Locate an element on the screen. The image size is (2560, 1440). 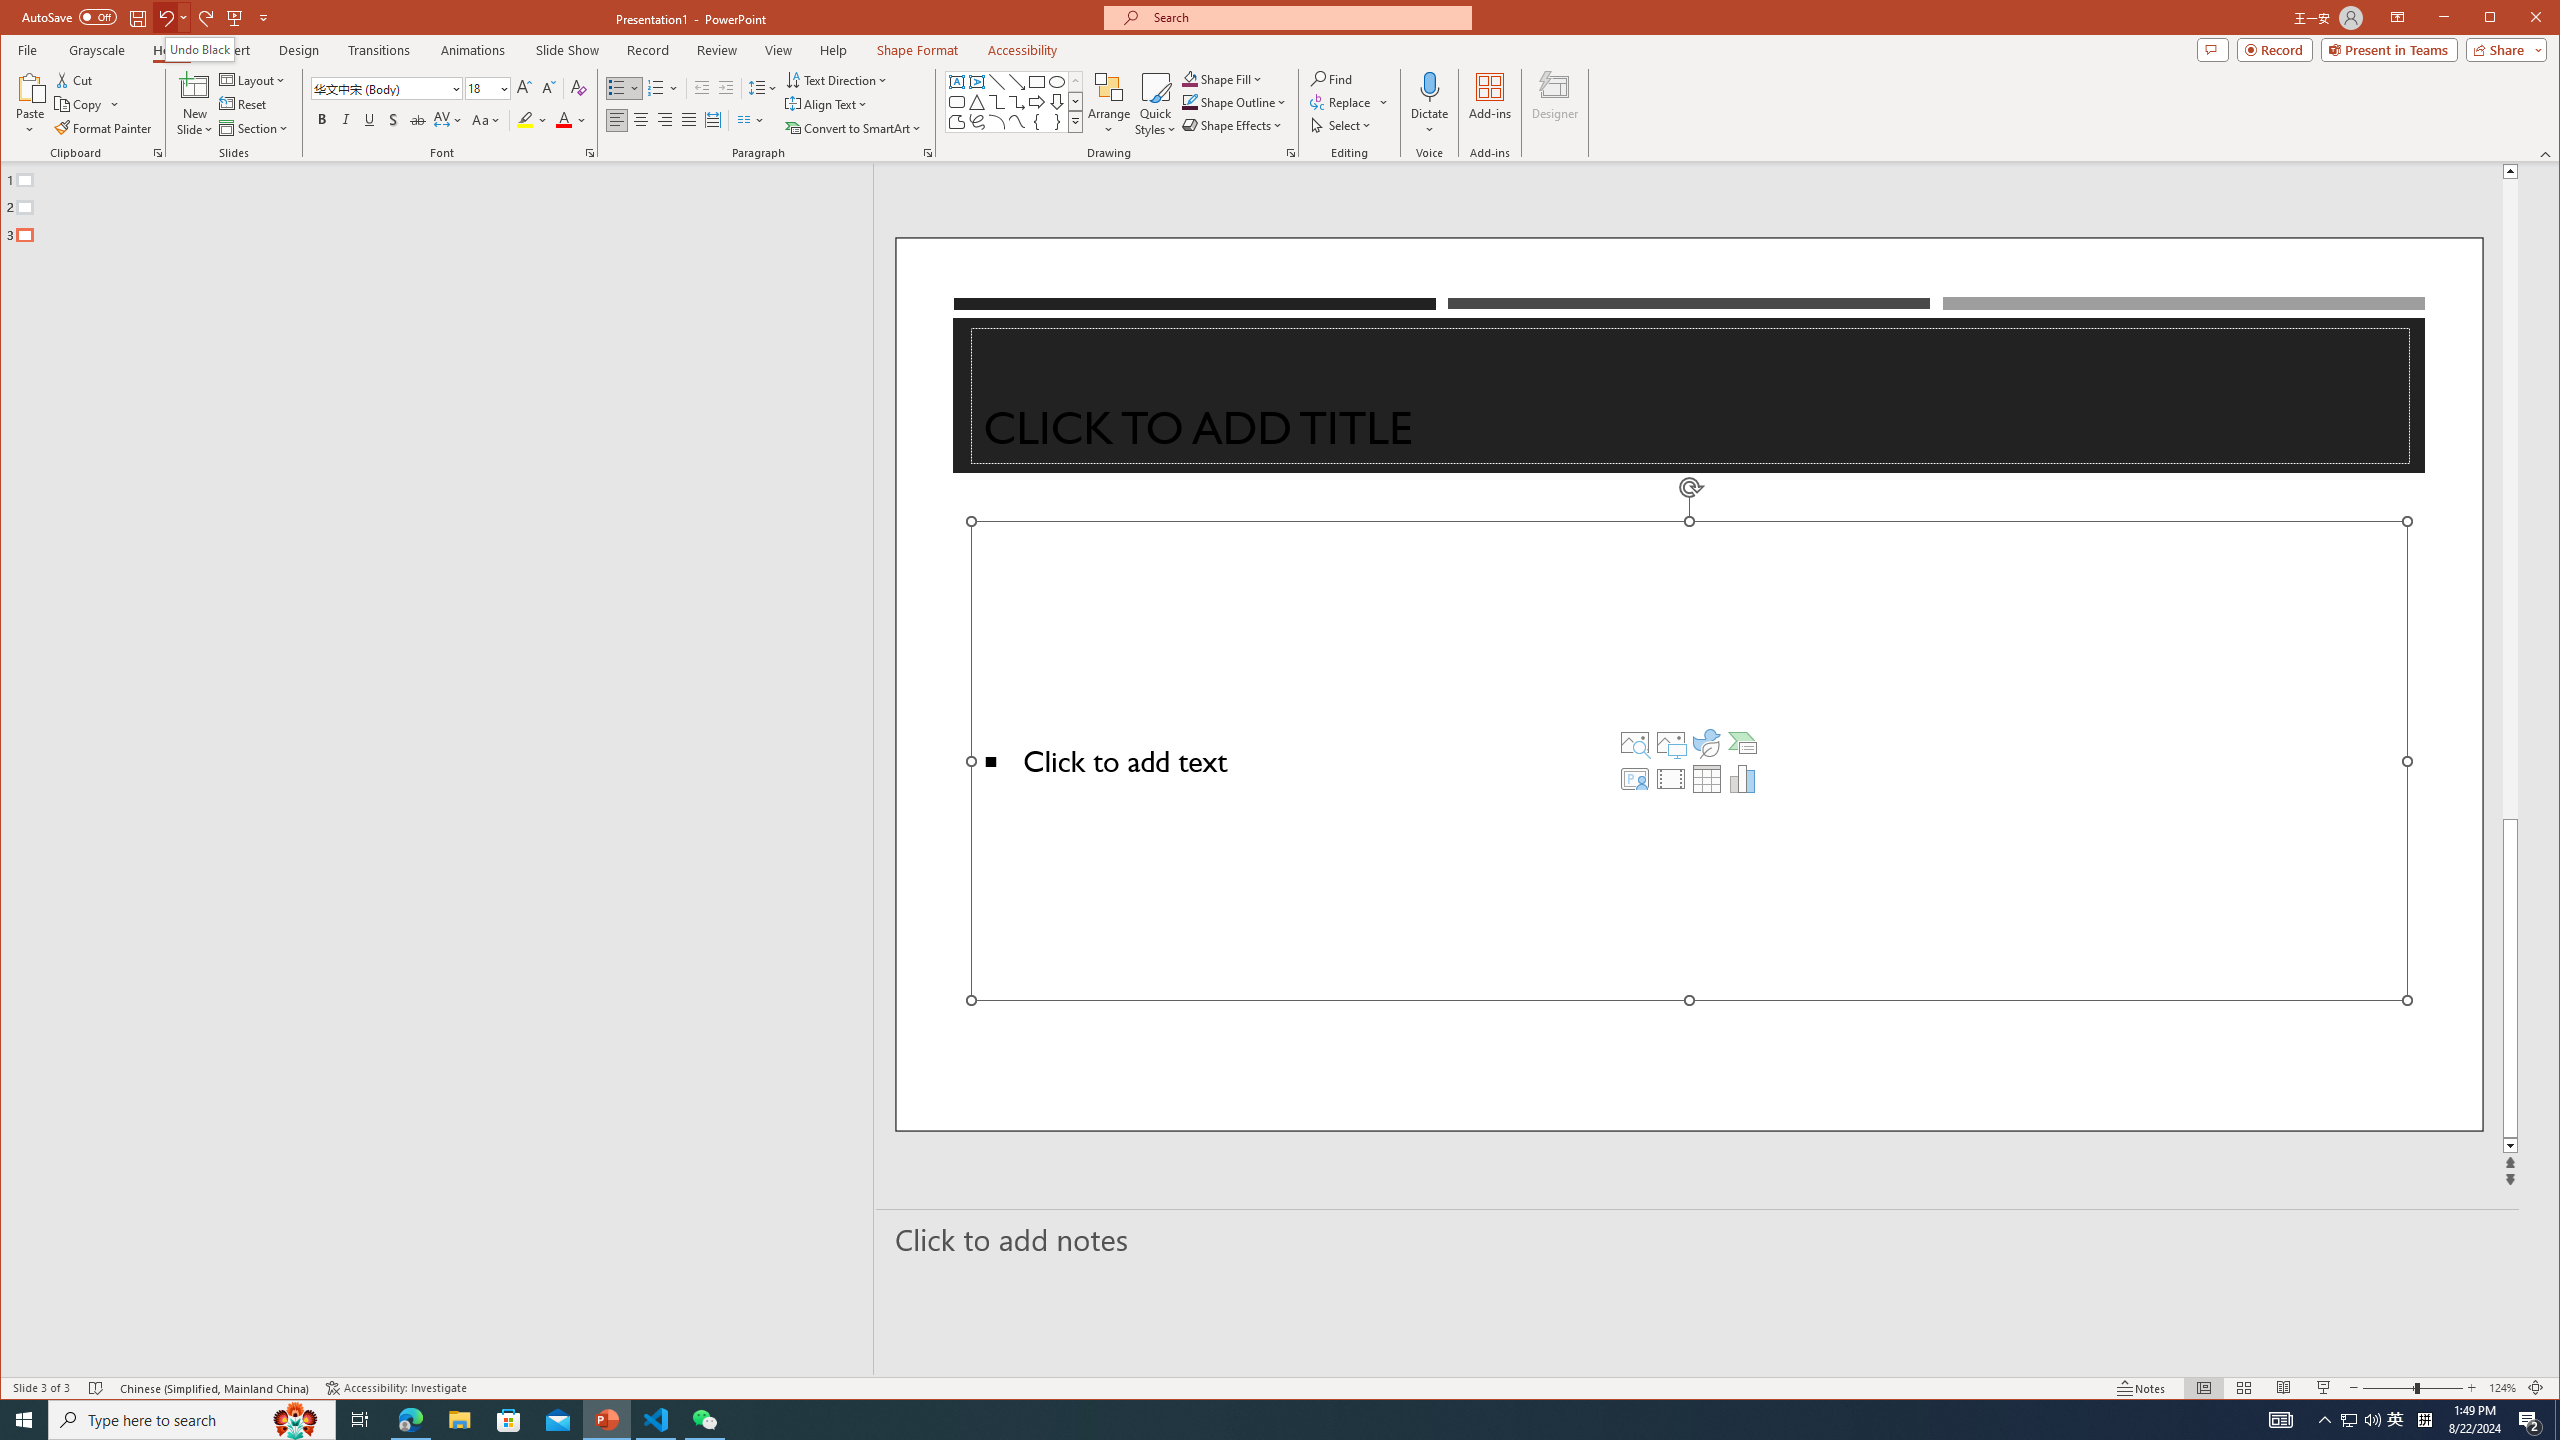
Content Placeholder is located at coordinates (1689, 760).